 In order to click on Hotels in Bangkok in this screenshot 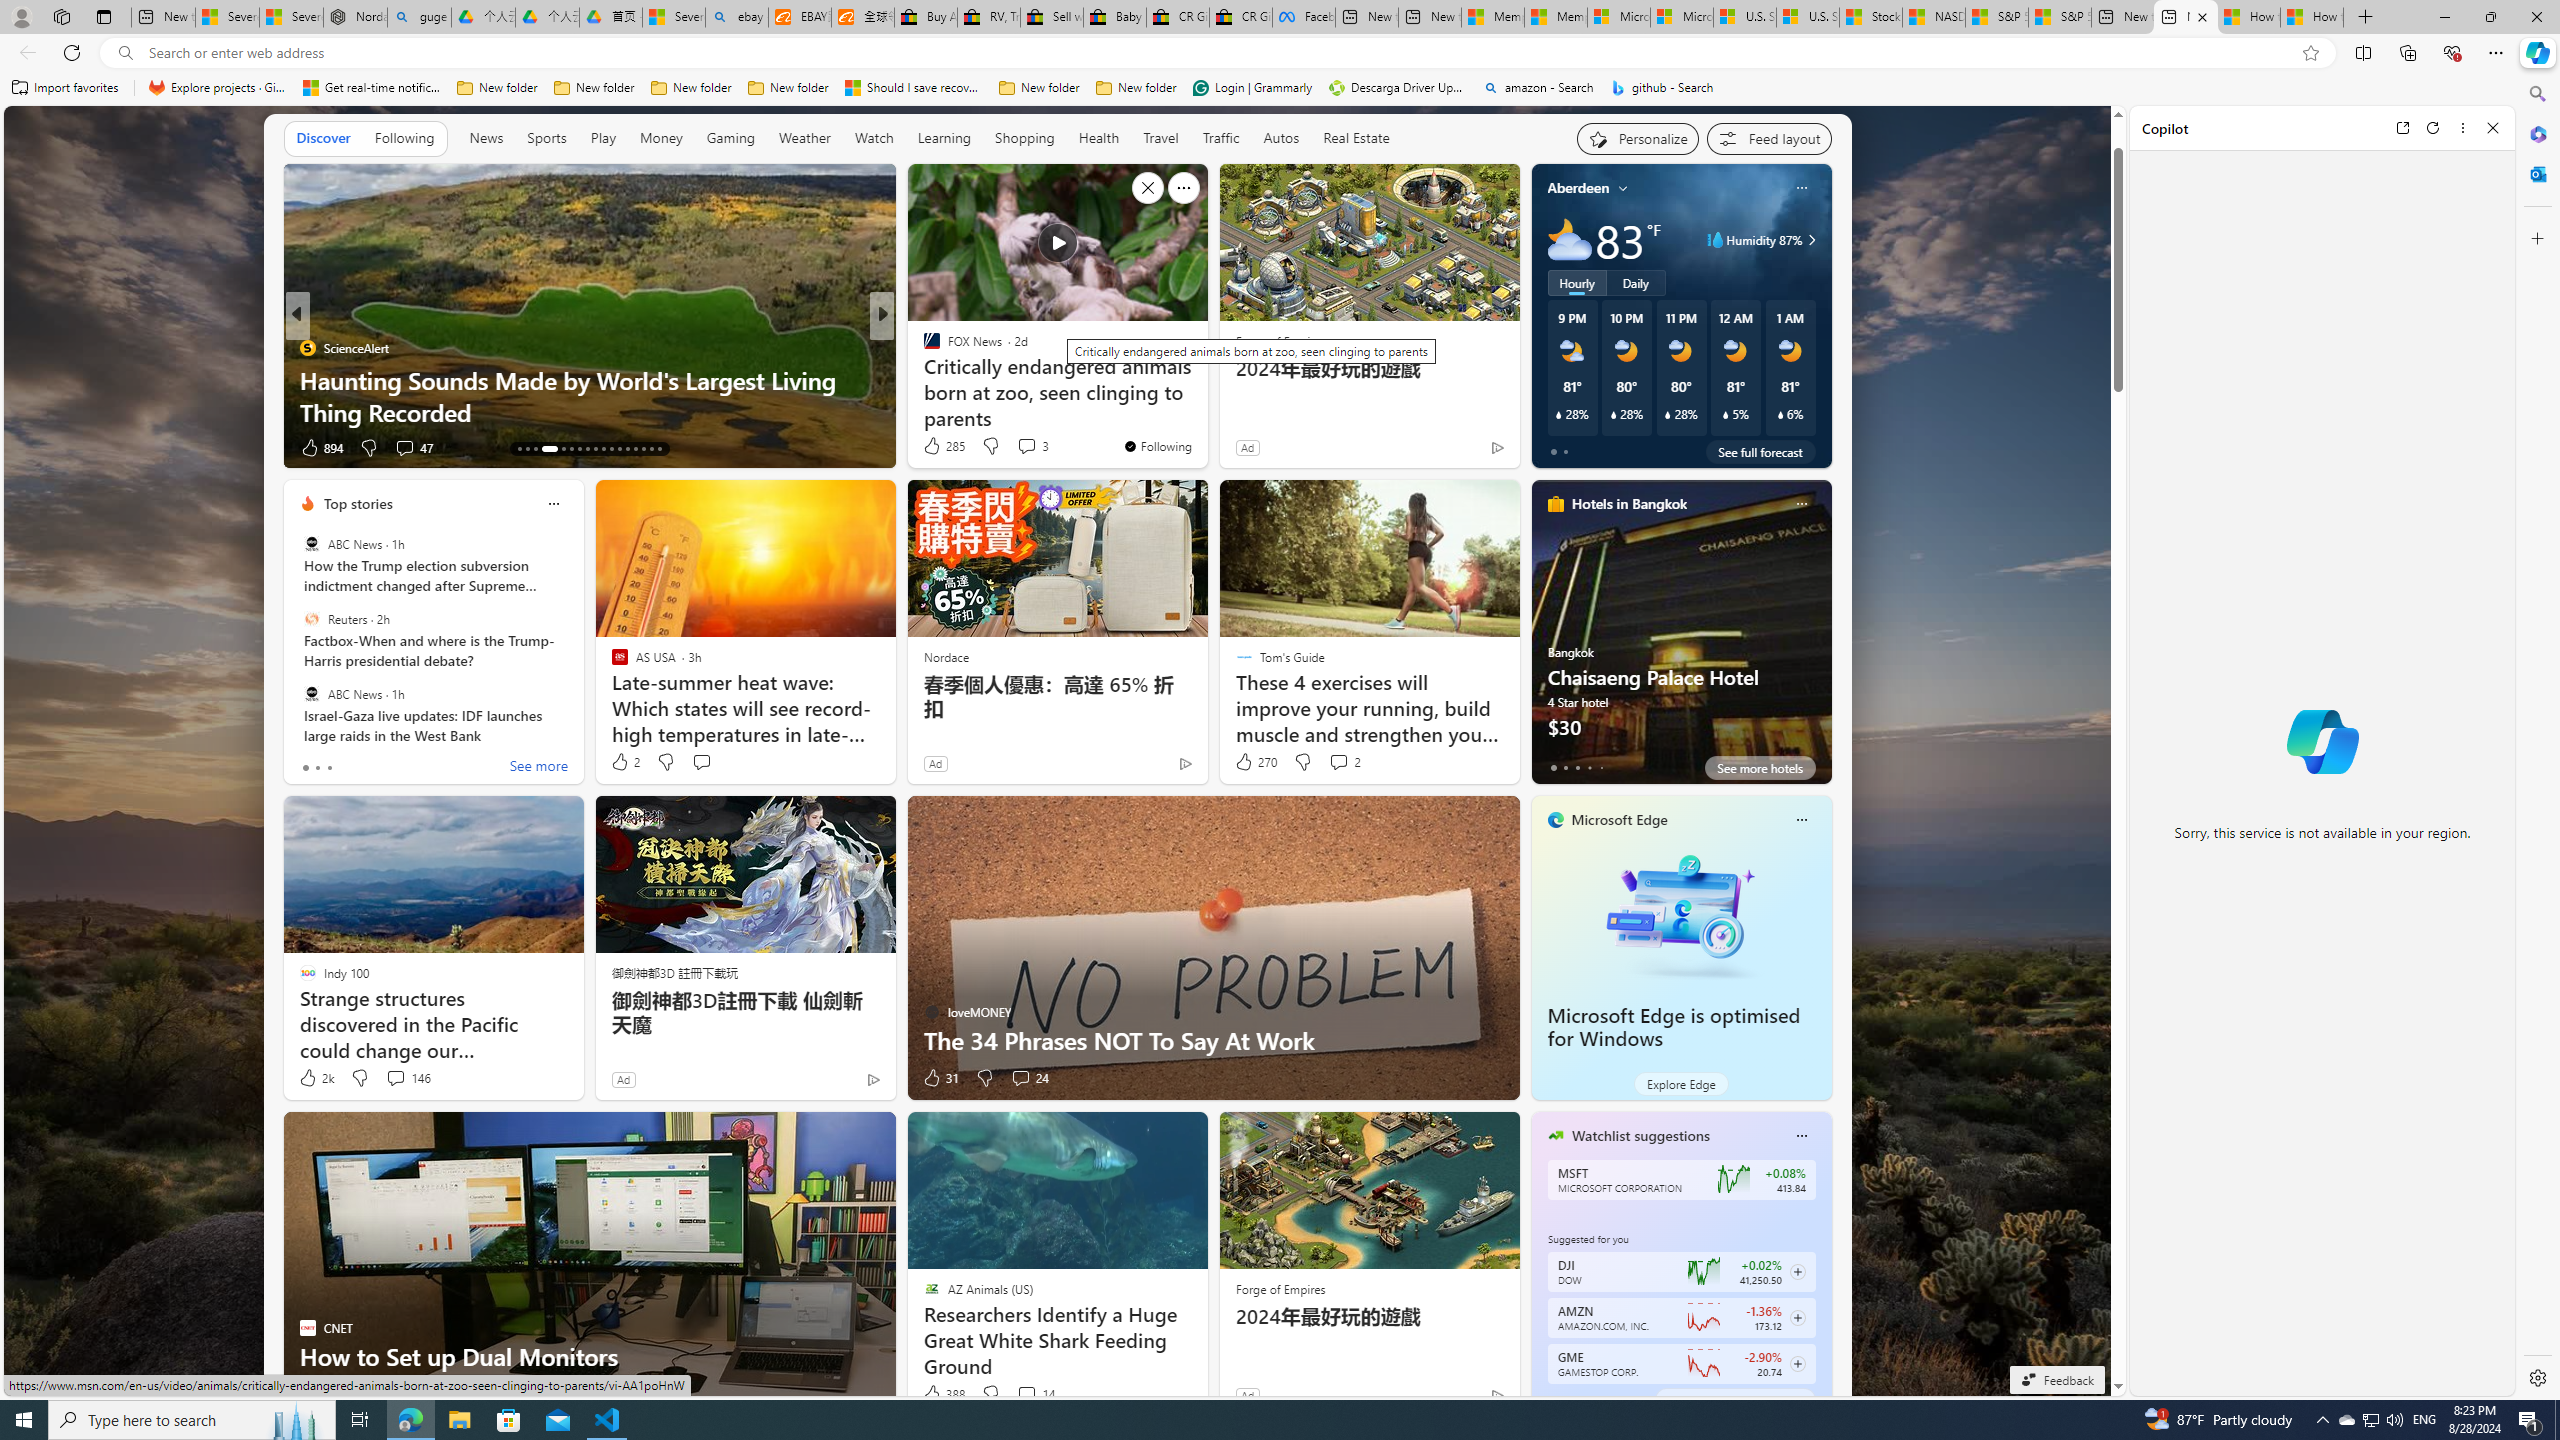, I will do `click(1629, 504)`.